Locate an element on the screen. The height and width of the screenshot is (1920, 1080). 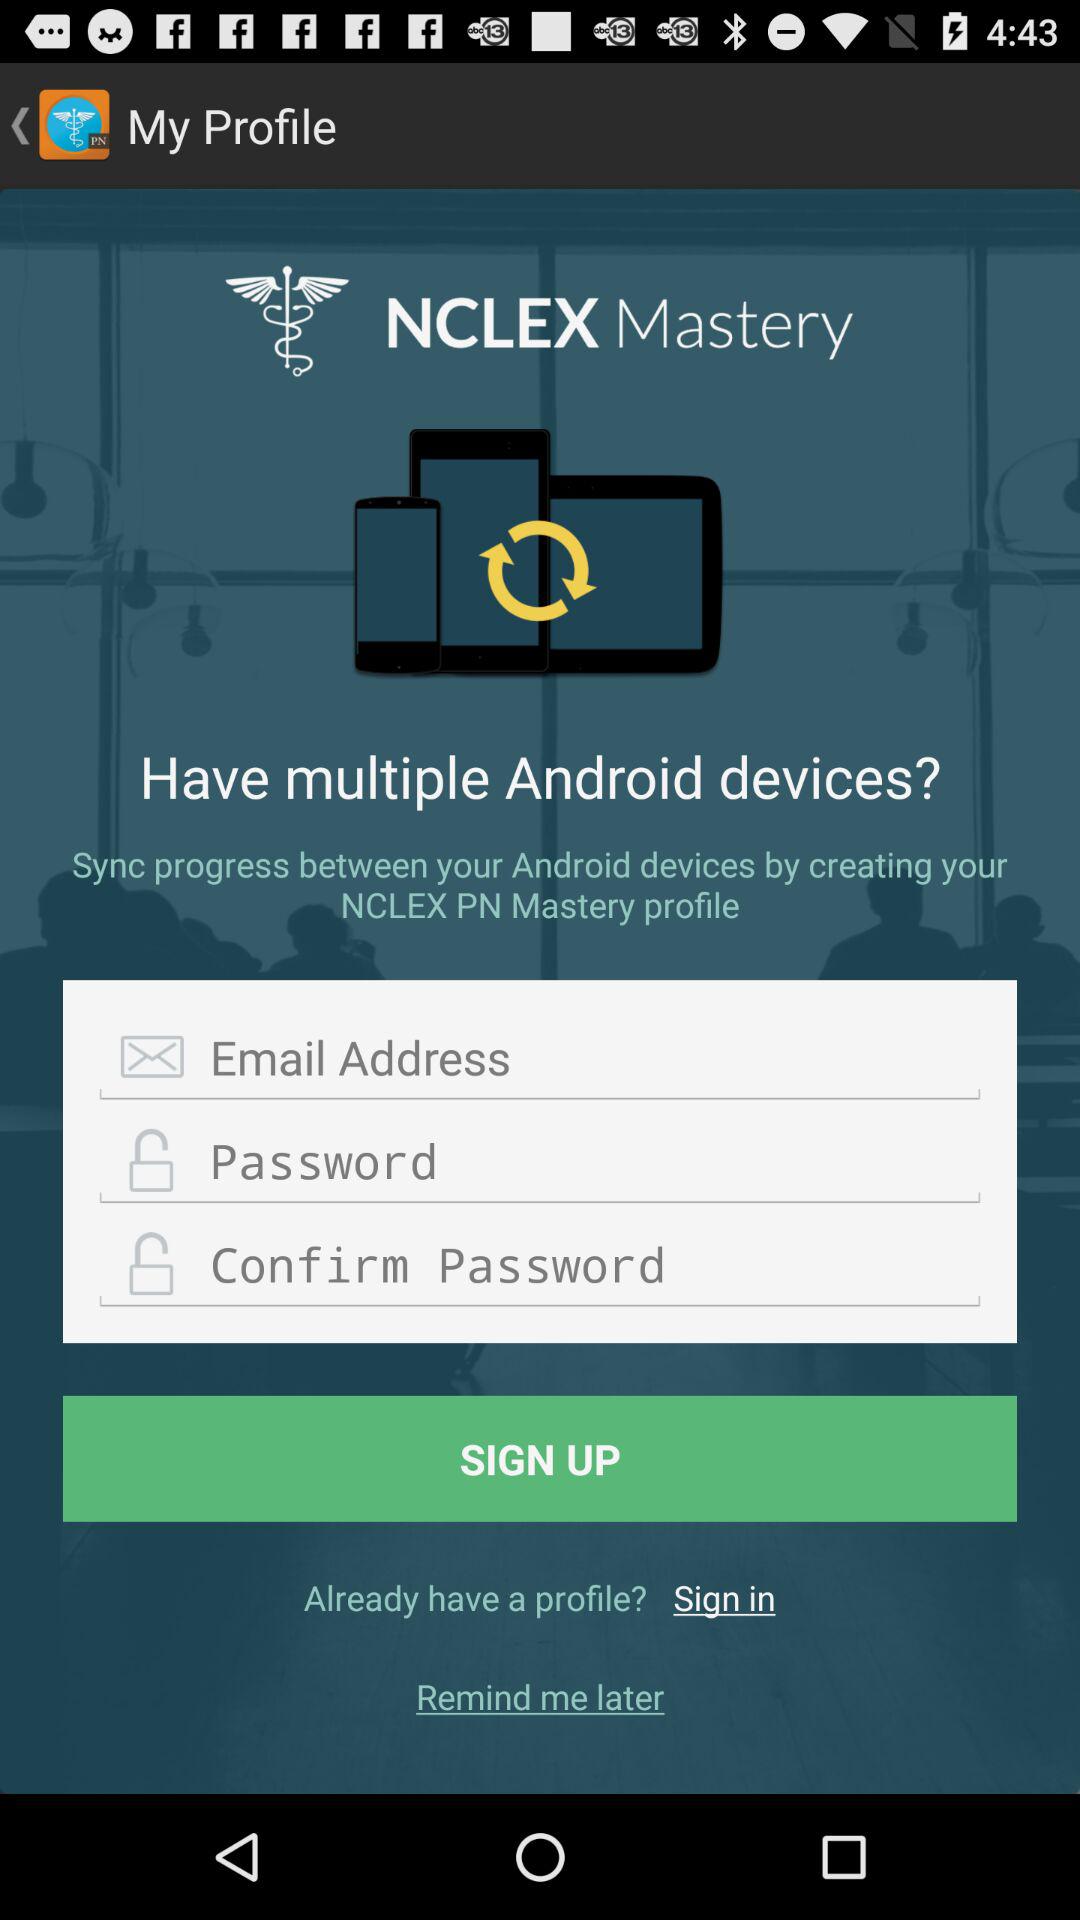
turn off the item below sync progress between icon is located at coordinates (540, 1058).